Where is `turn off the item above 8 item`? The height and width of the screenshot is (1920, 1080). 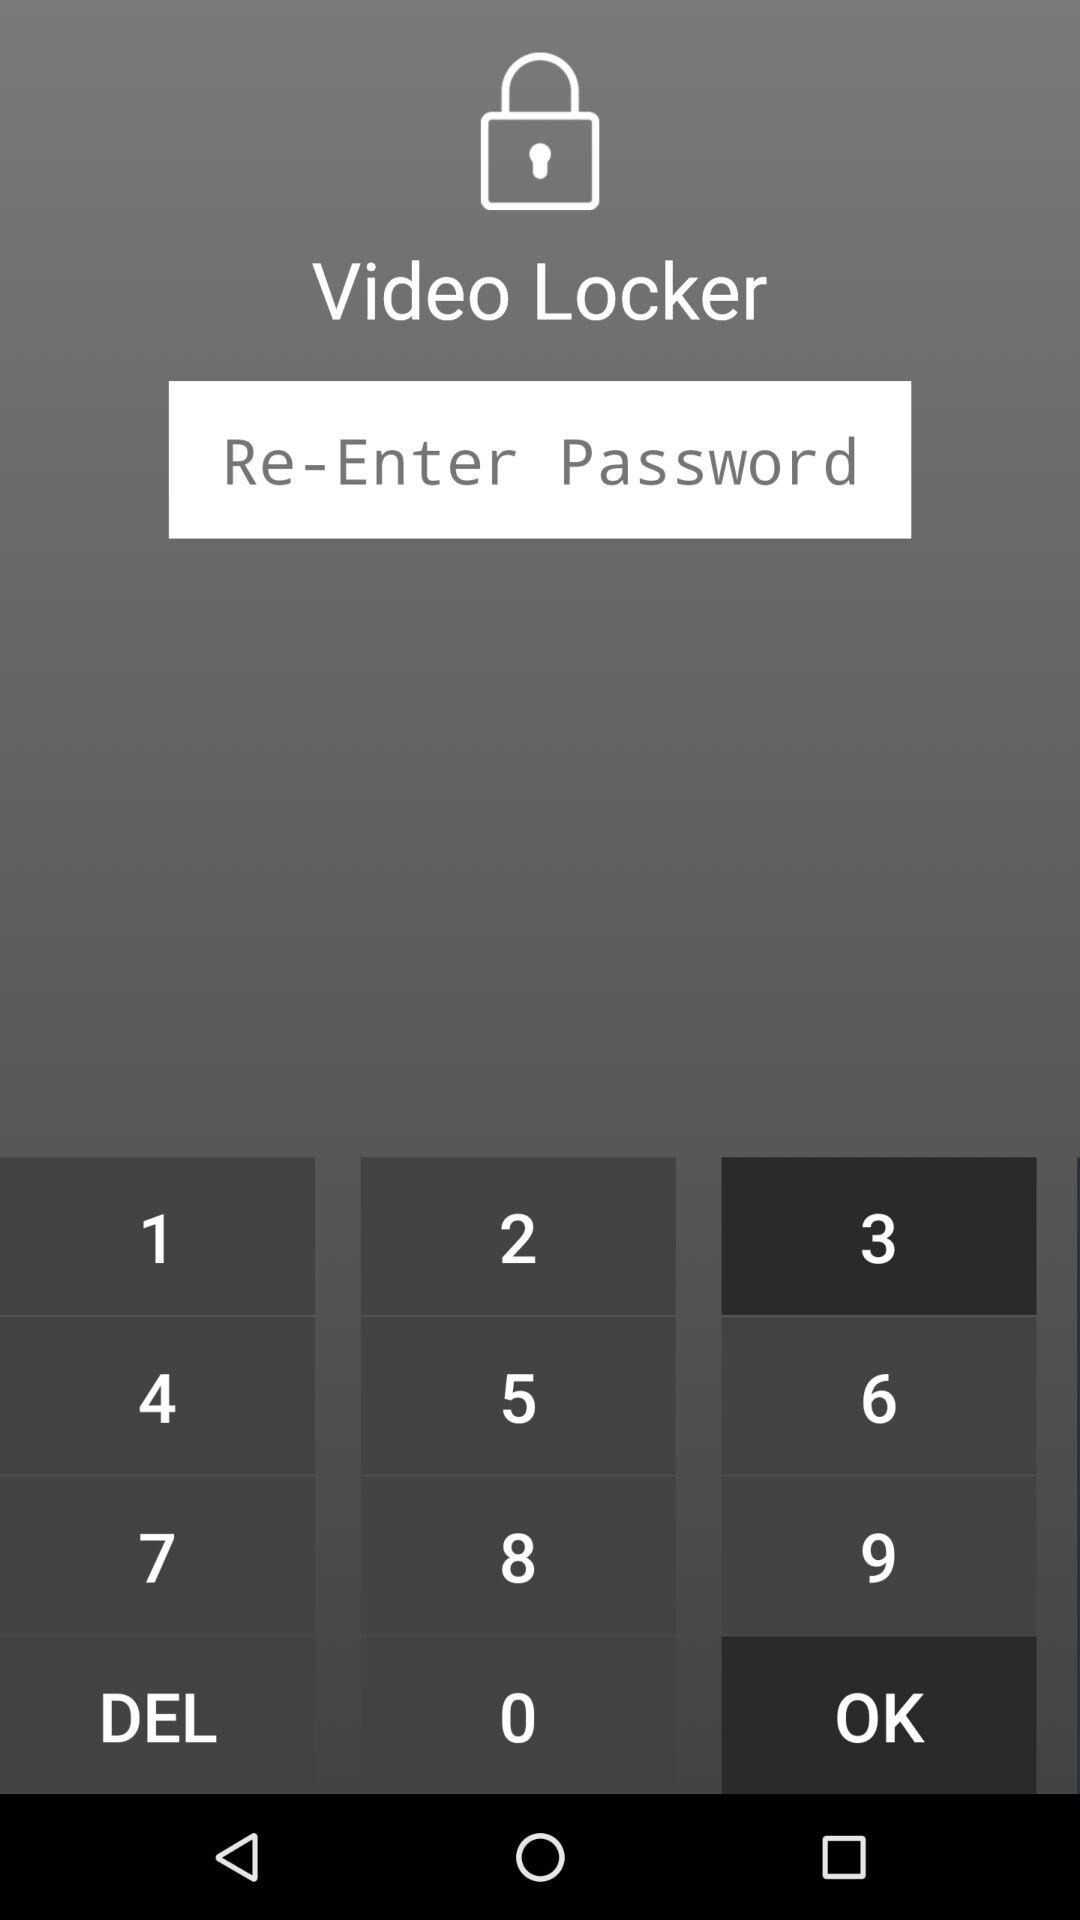 turn off the item above 8 item is located at coordinates (518, 1396).